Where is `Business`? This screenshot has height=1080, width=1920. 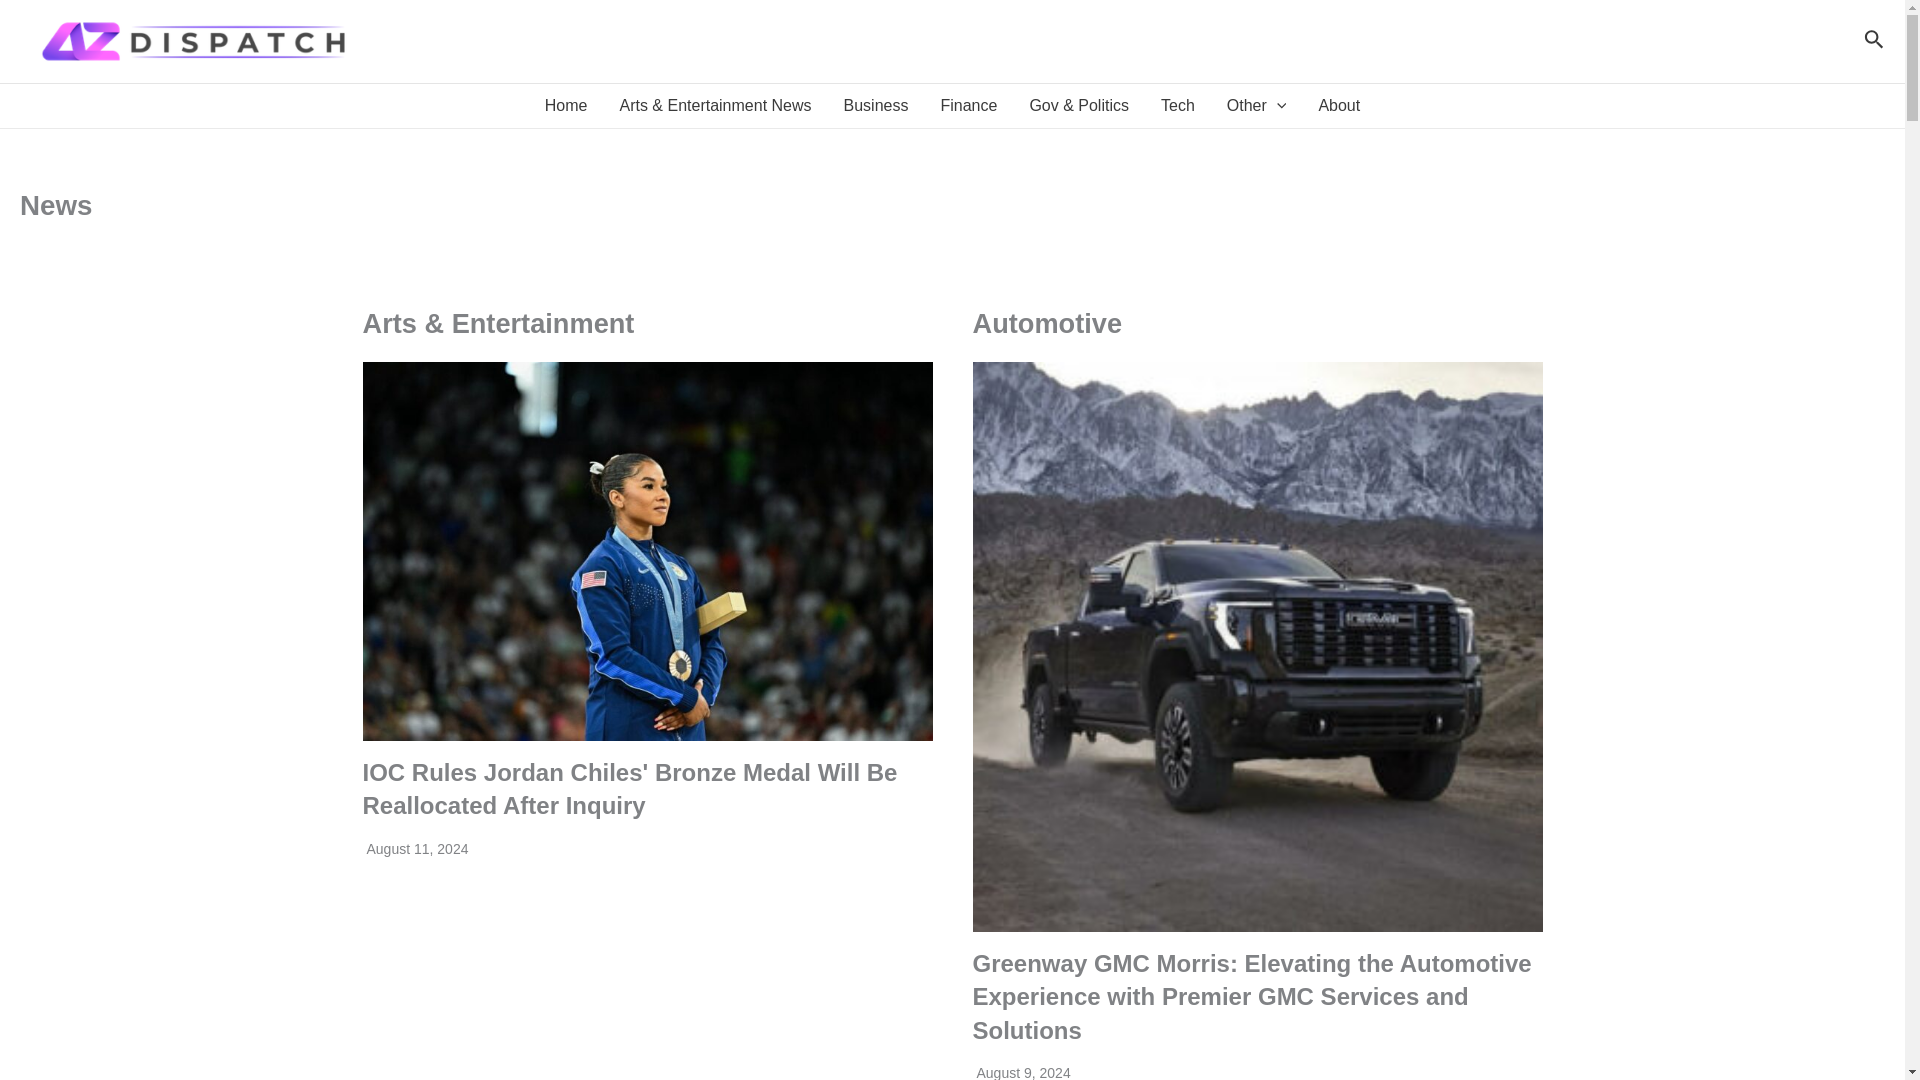 Business is located at coordinates (876, 106).